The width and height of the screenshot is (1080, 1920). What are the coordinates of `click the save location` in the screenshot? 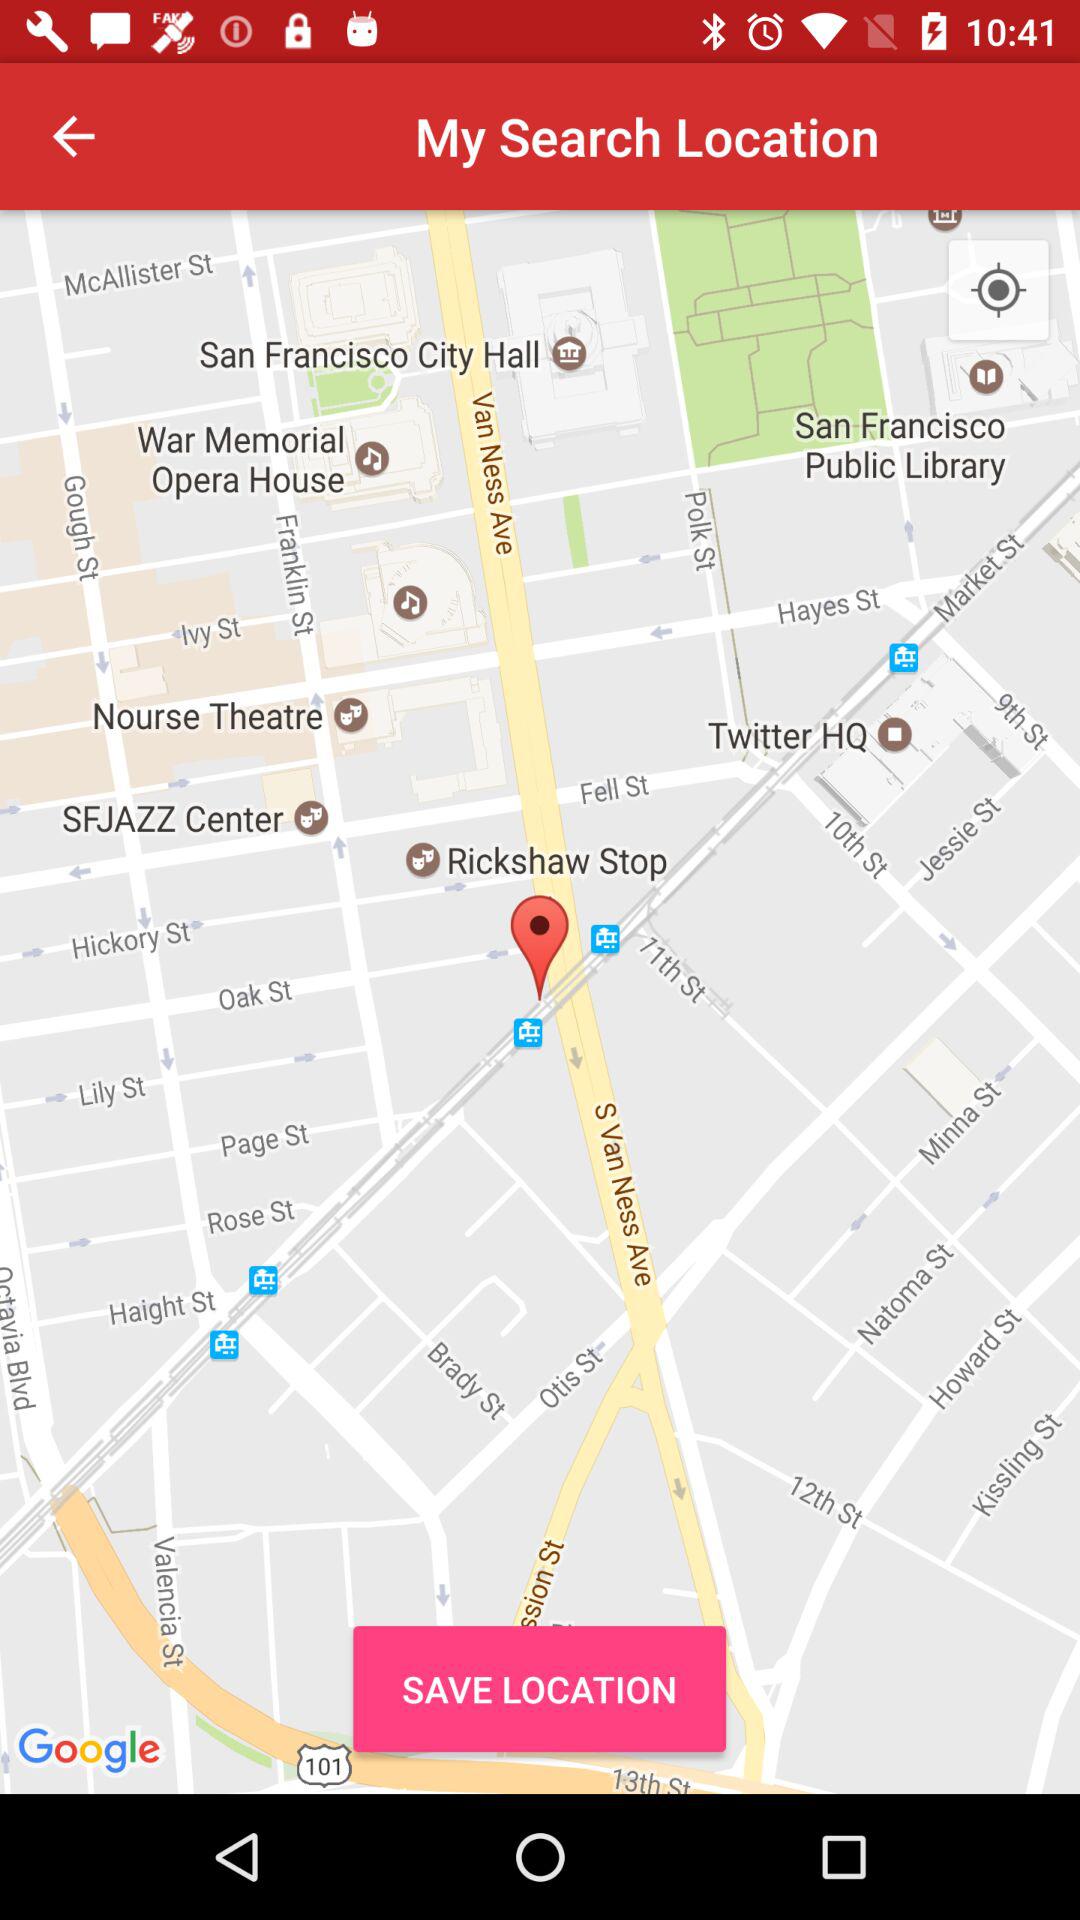 It's located at (539, 1688).